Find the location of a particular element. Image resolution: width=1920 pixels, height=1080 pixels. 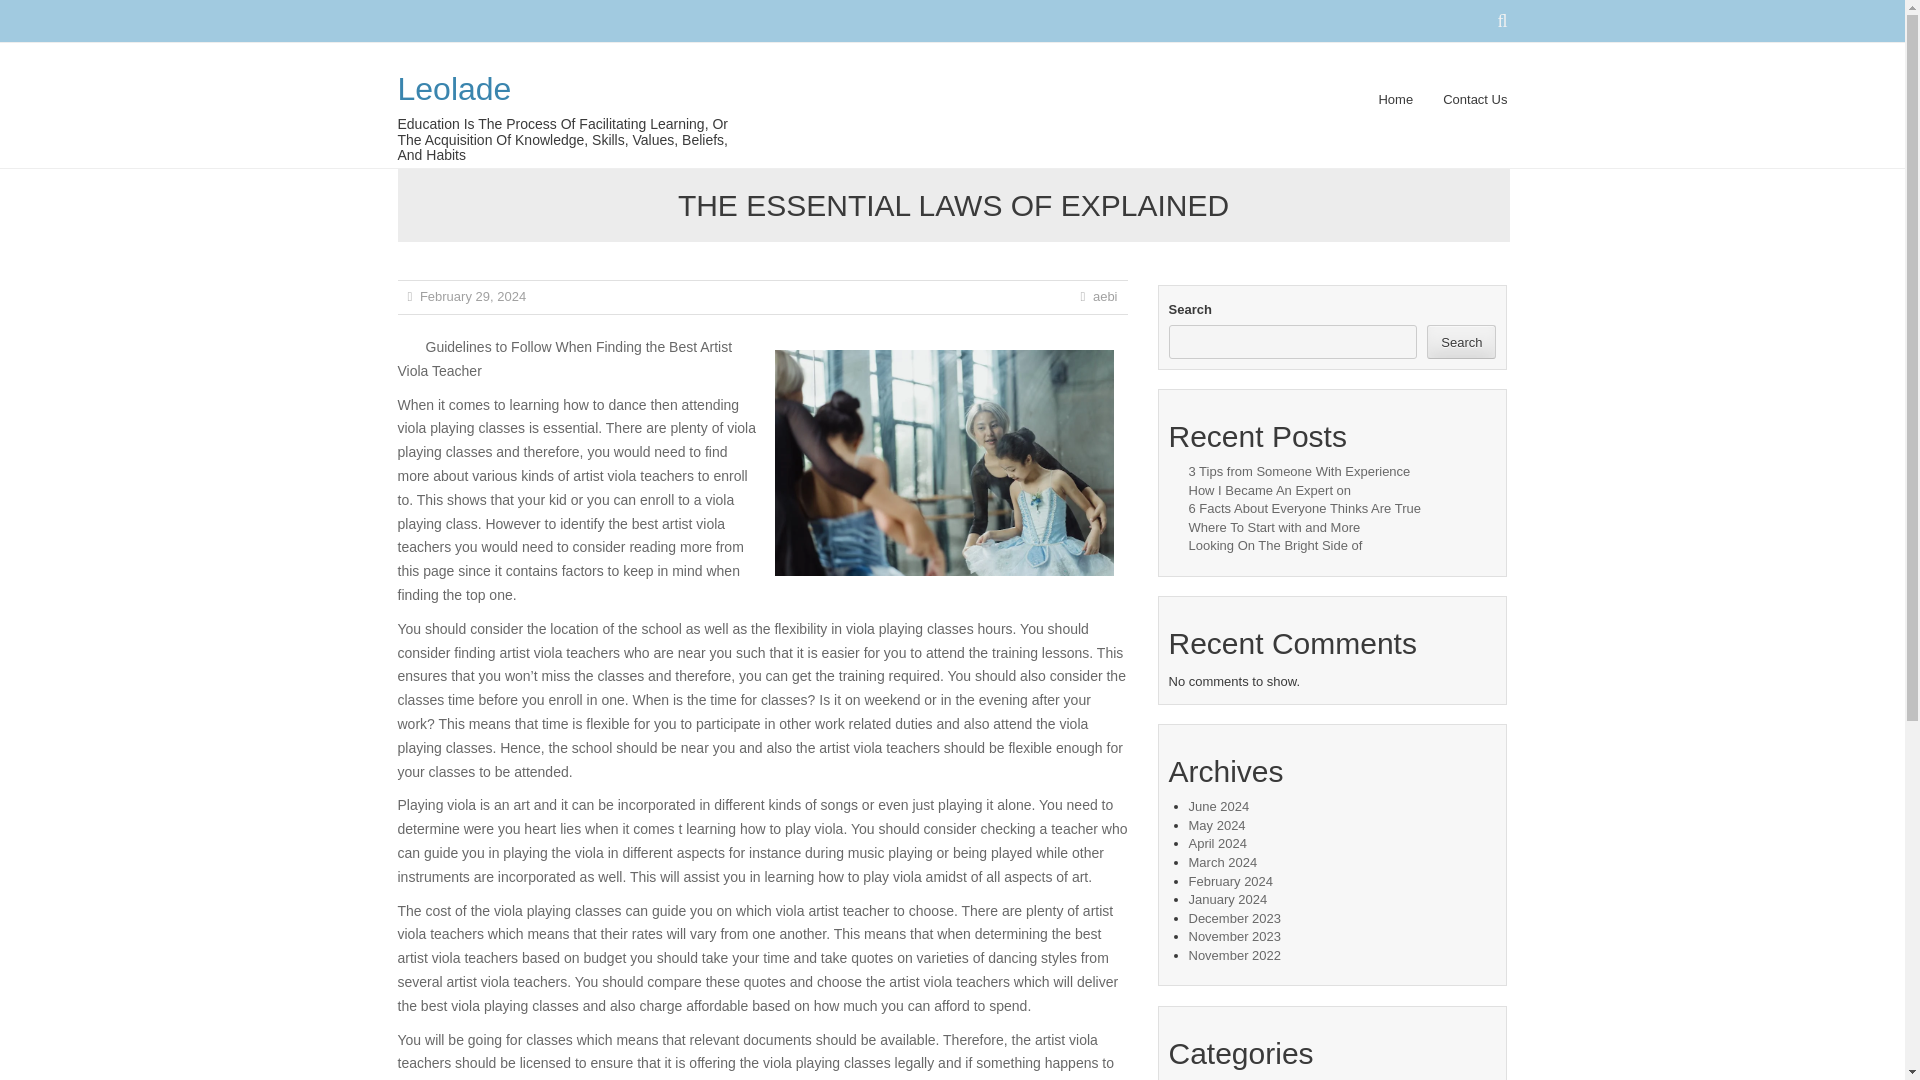

February 29, 2024 is located at coordinates (473, 296).